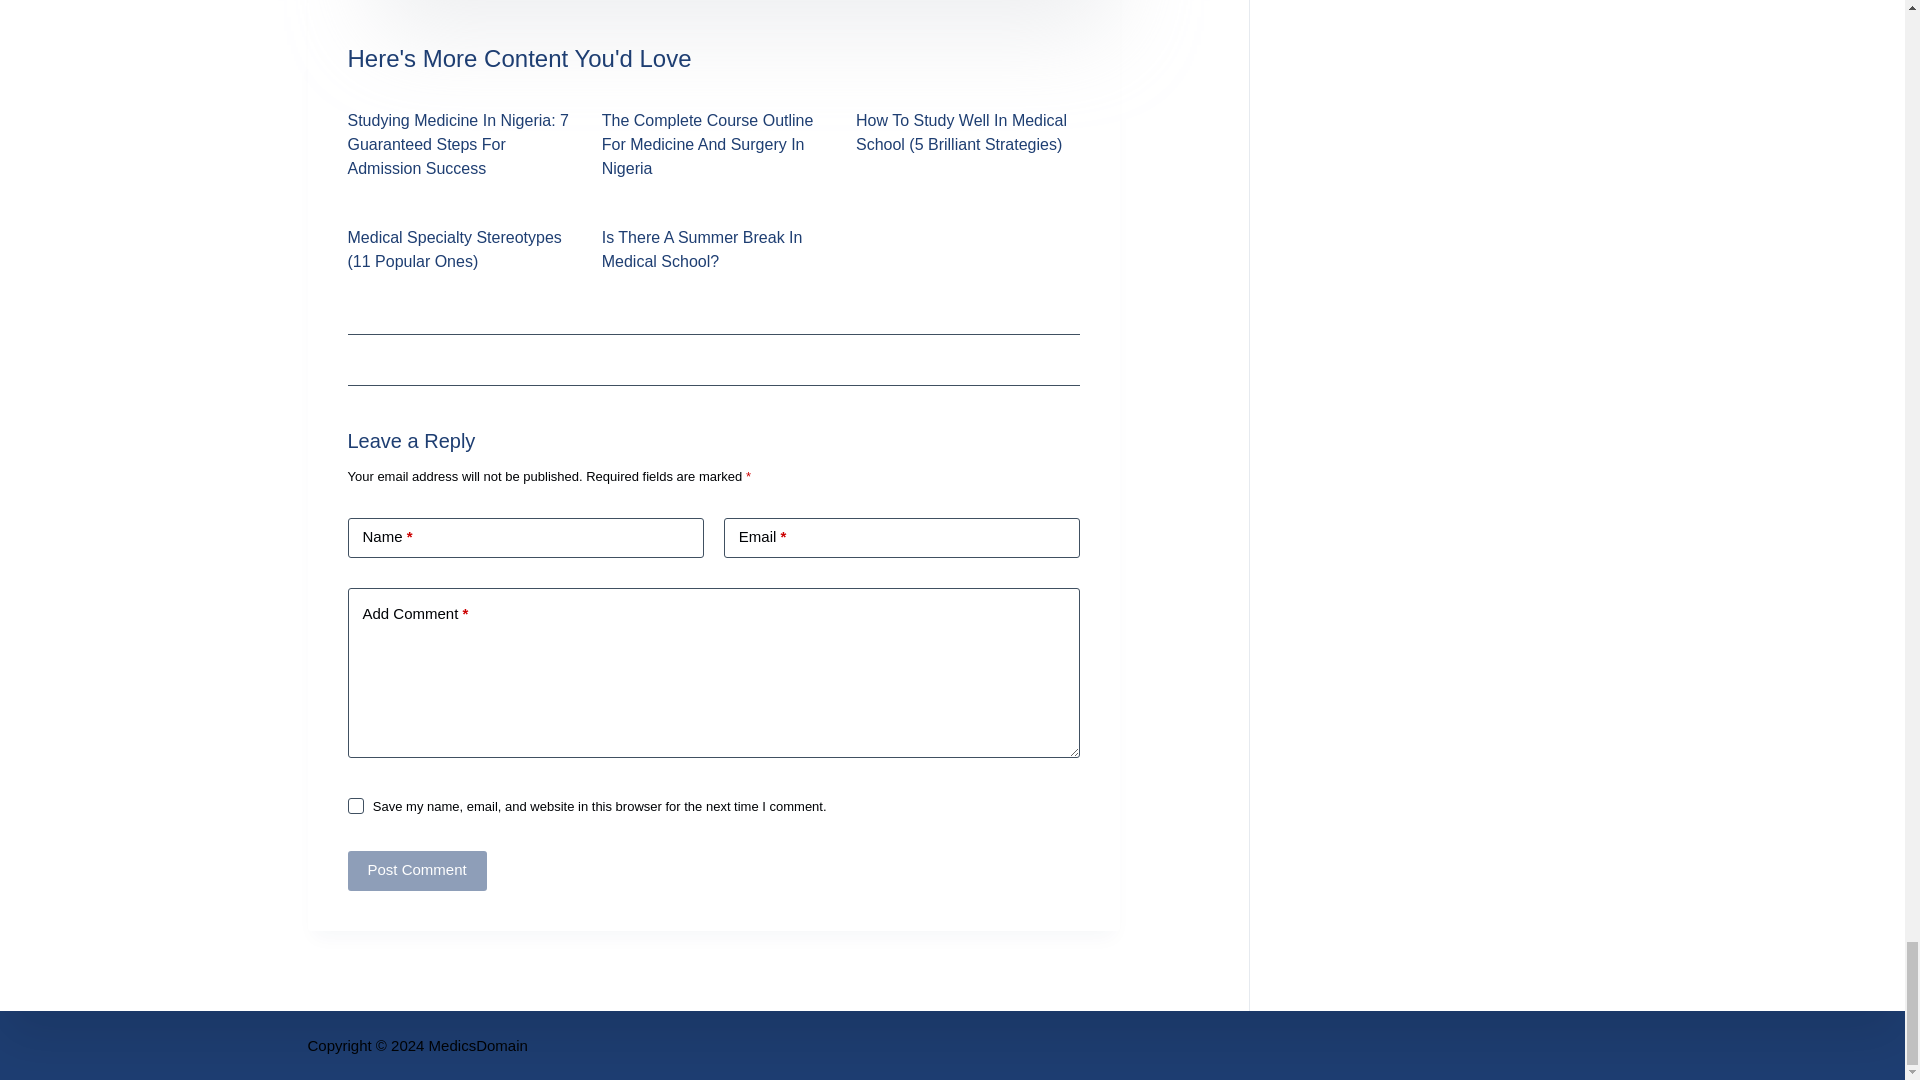 This screenshot has height=1080, width=1920. Describe the element at coordinates (356, 806) in the screenshot. I see `yes` at that location.